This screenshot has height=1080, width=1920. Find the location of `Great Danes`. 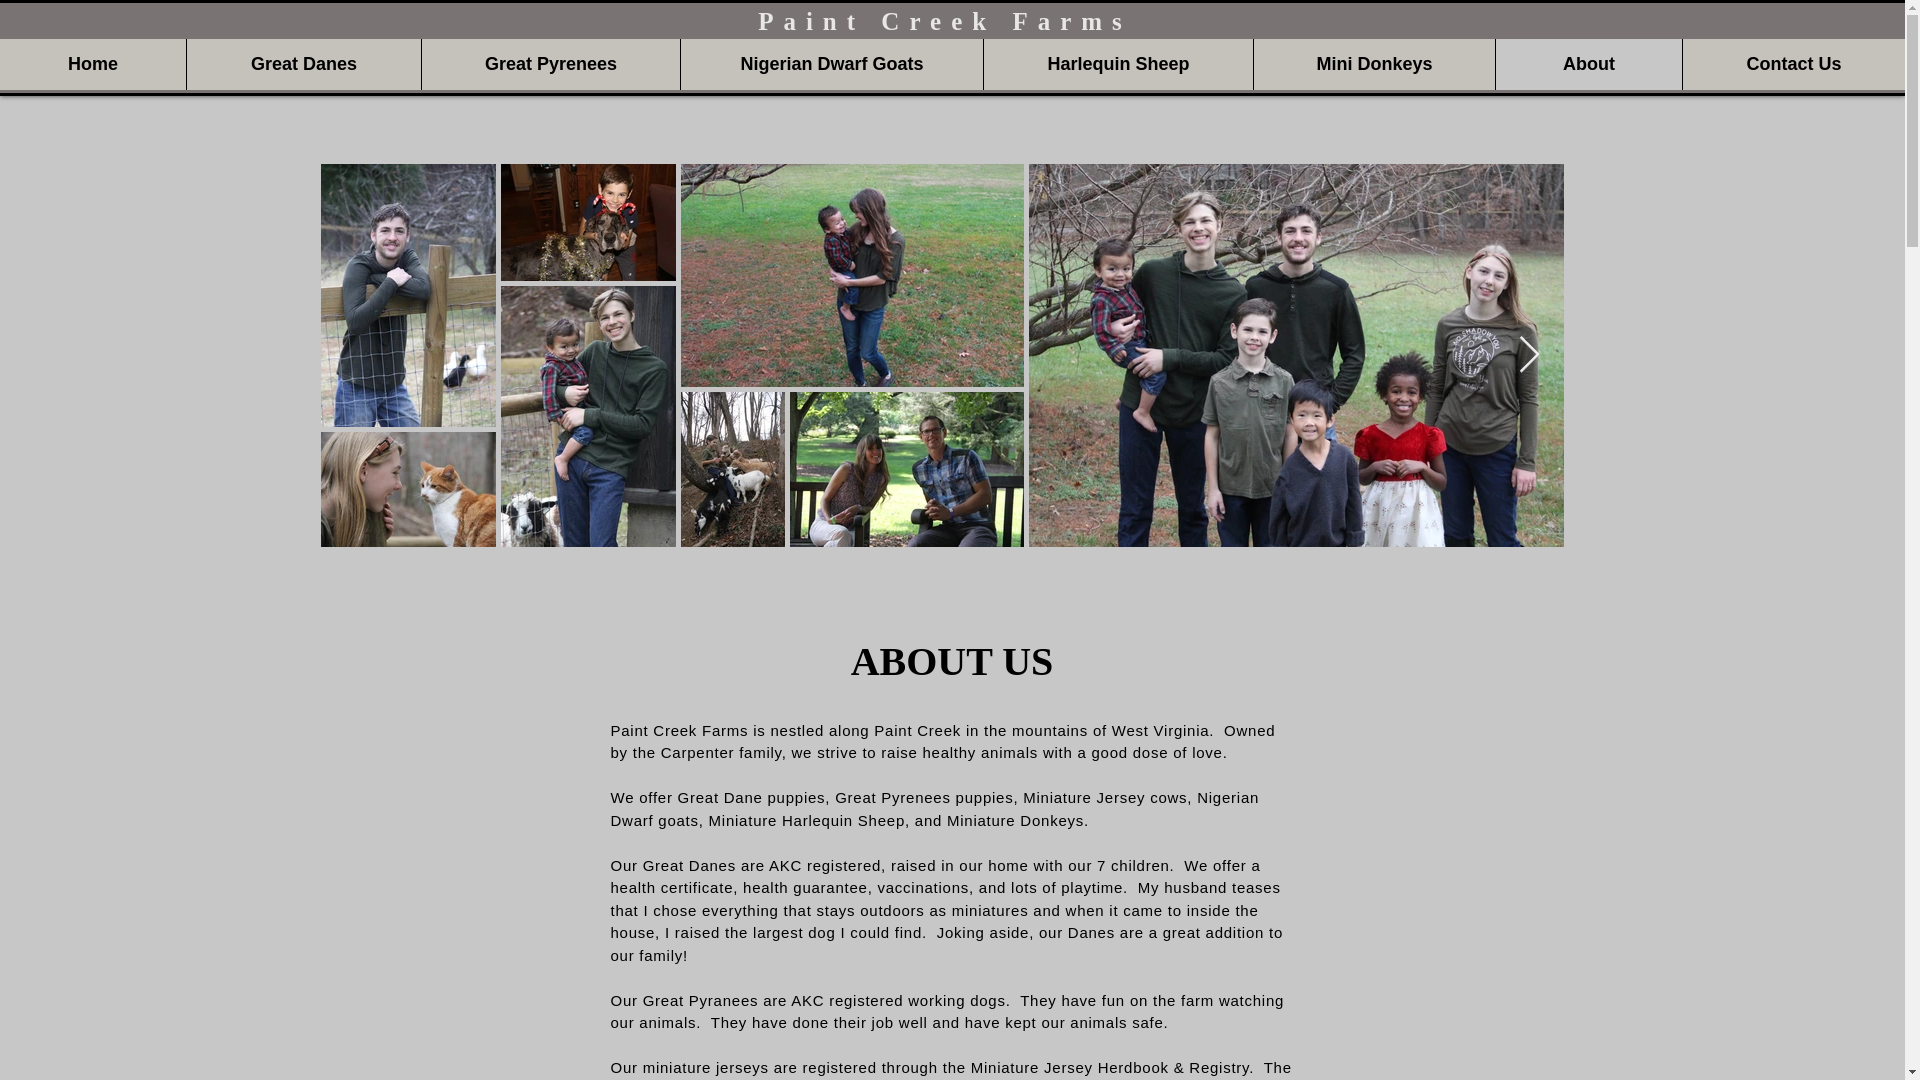

Great Danes is located at coordinates (303, 62).